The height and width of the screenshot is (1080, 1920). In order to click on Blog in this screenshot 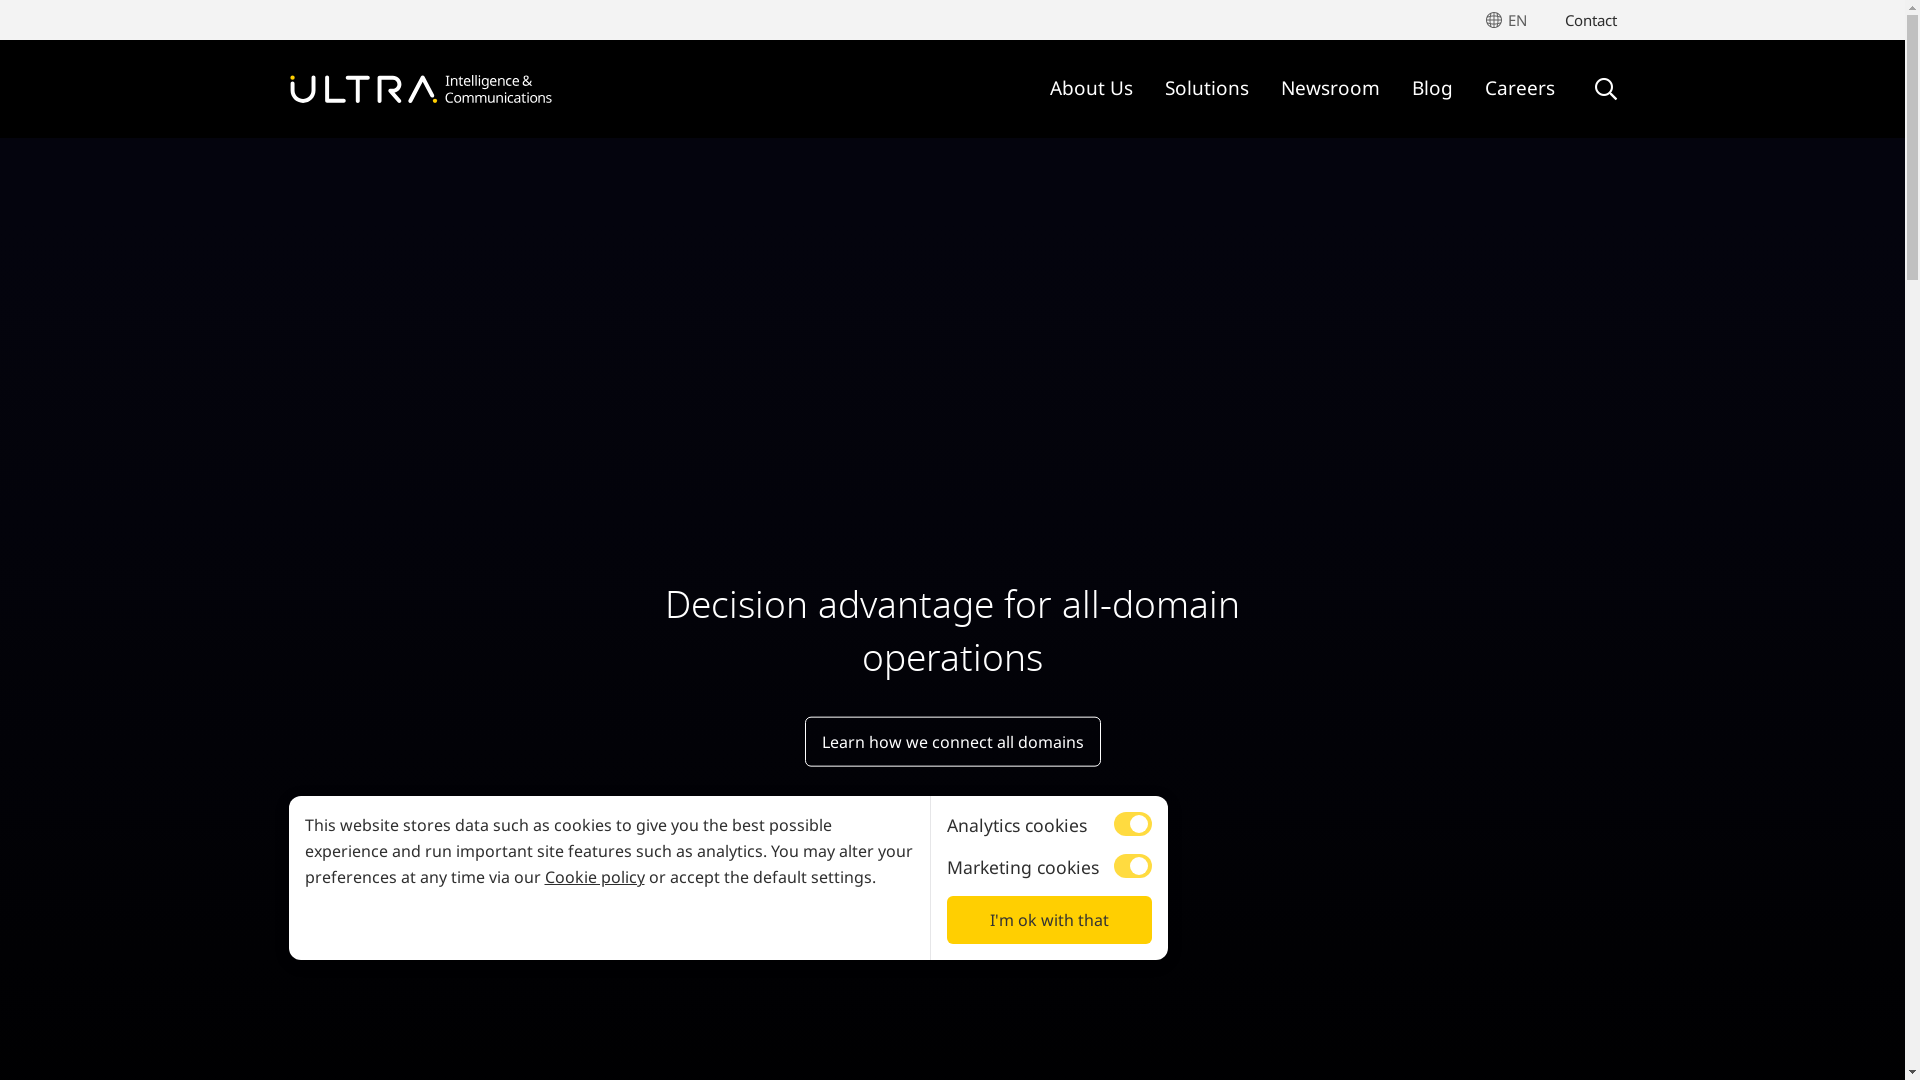, I will do `click(1432, 90)`.